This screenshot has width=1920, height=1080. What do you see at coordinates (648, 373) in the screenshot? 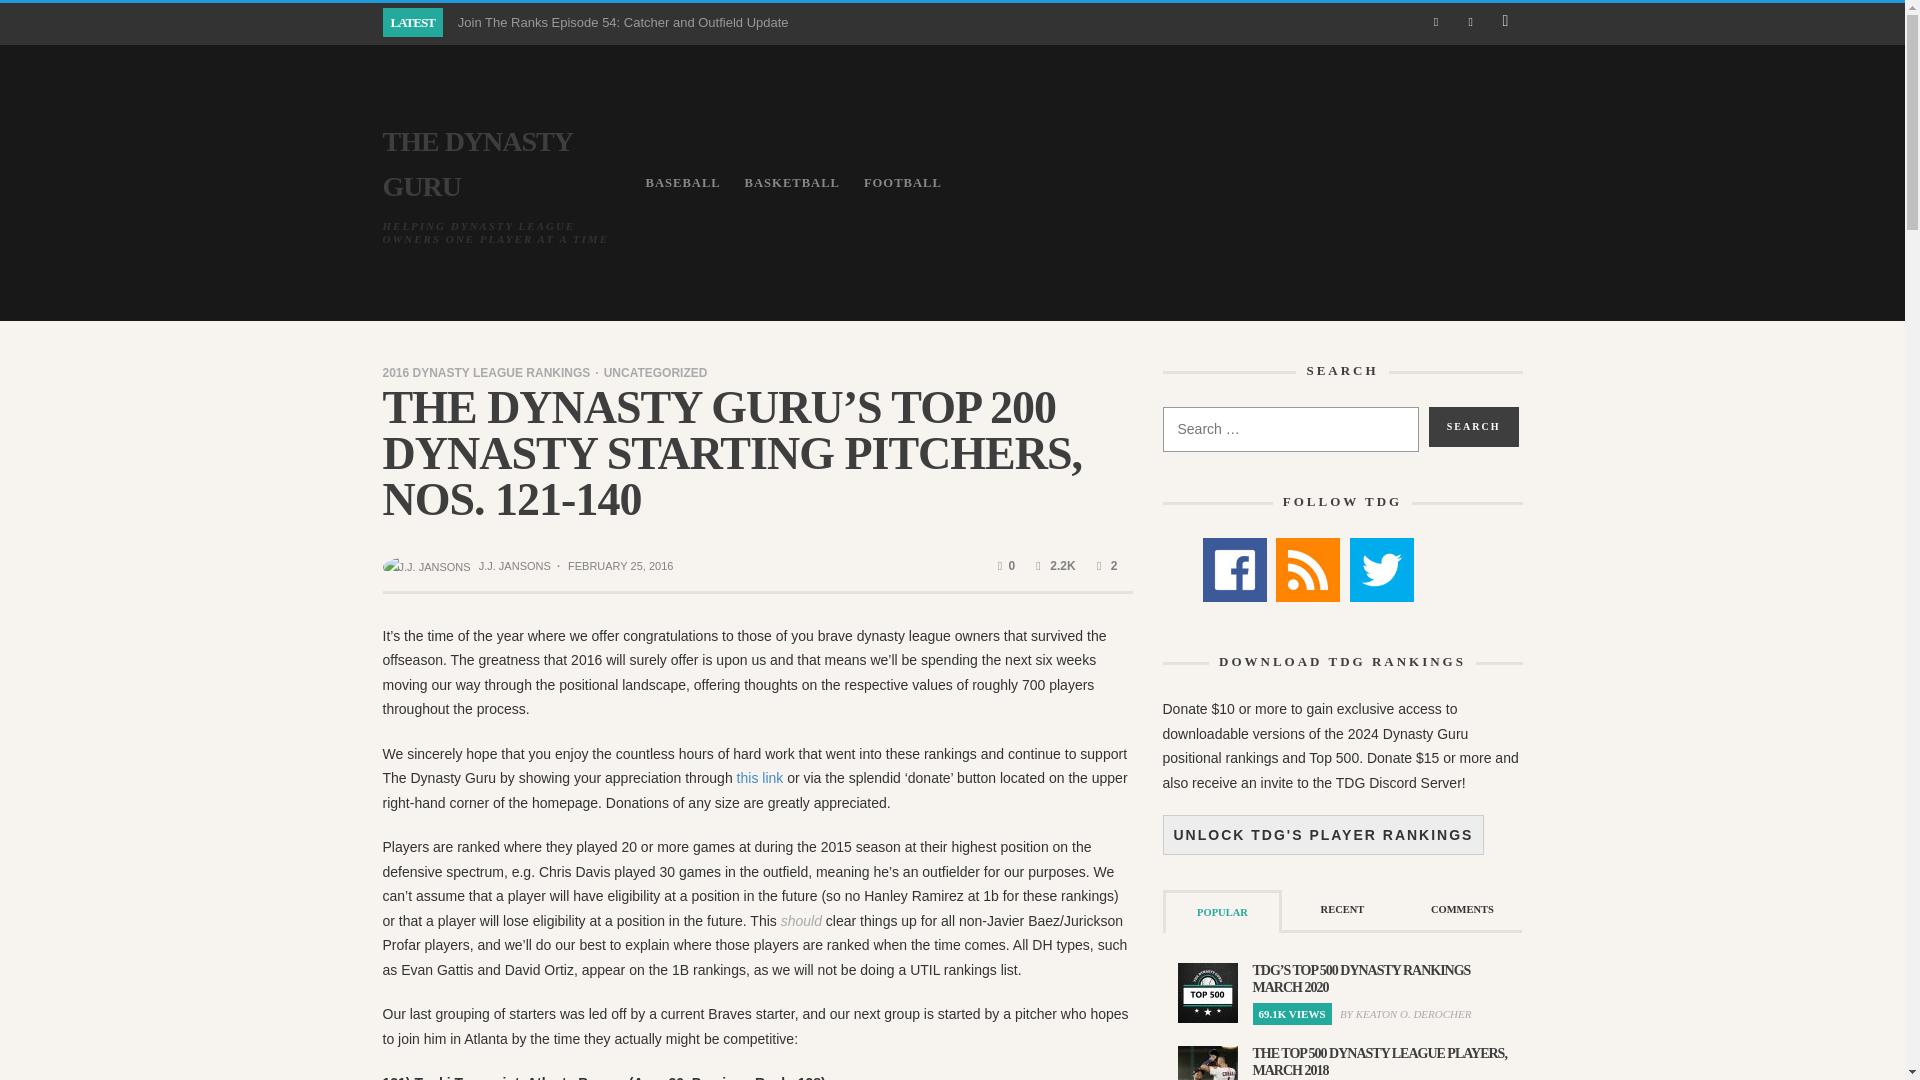
I see `UNCATEGORIZED` at bounding box center [648, 373].